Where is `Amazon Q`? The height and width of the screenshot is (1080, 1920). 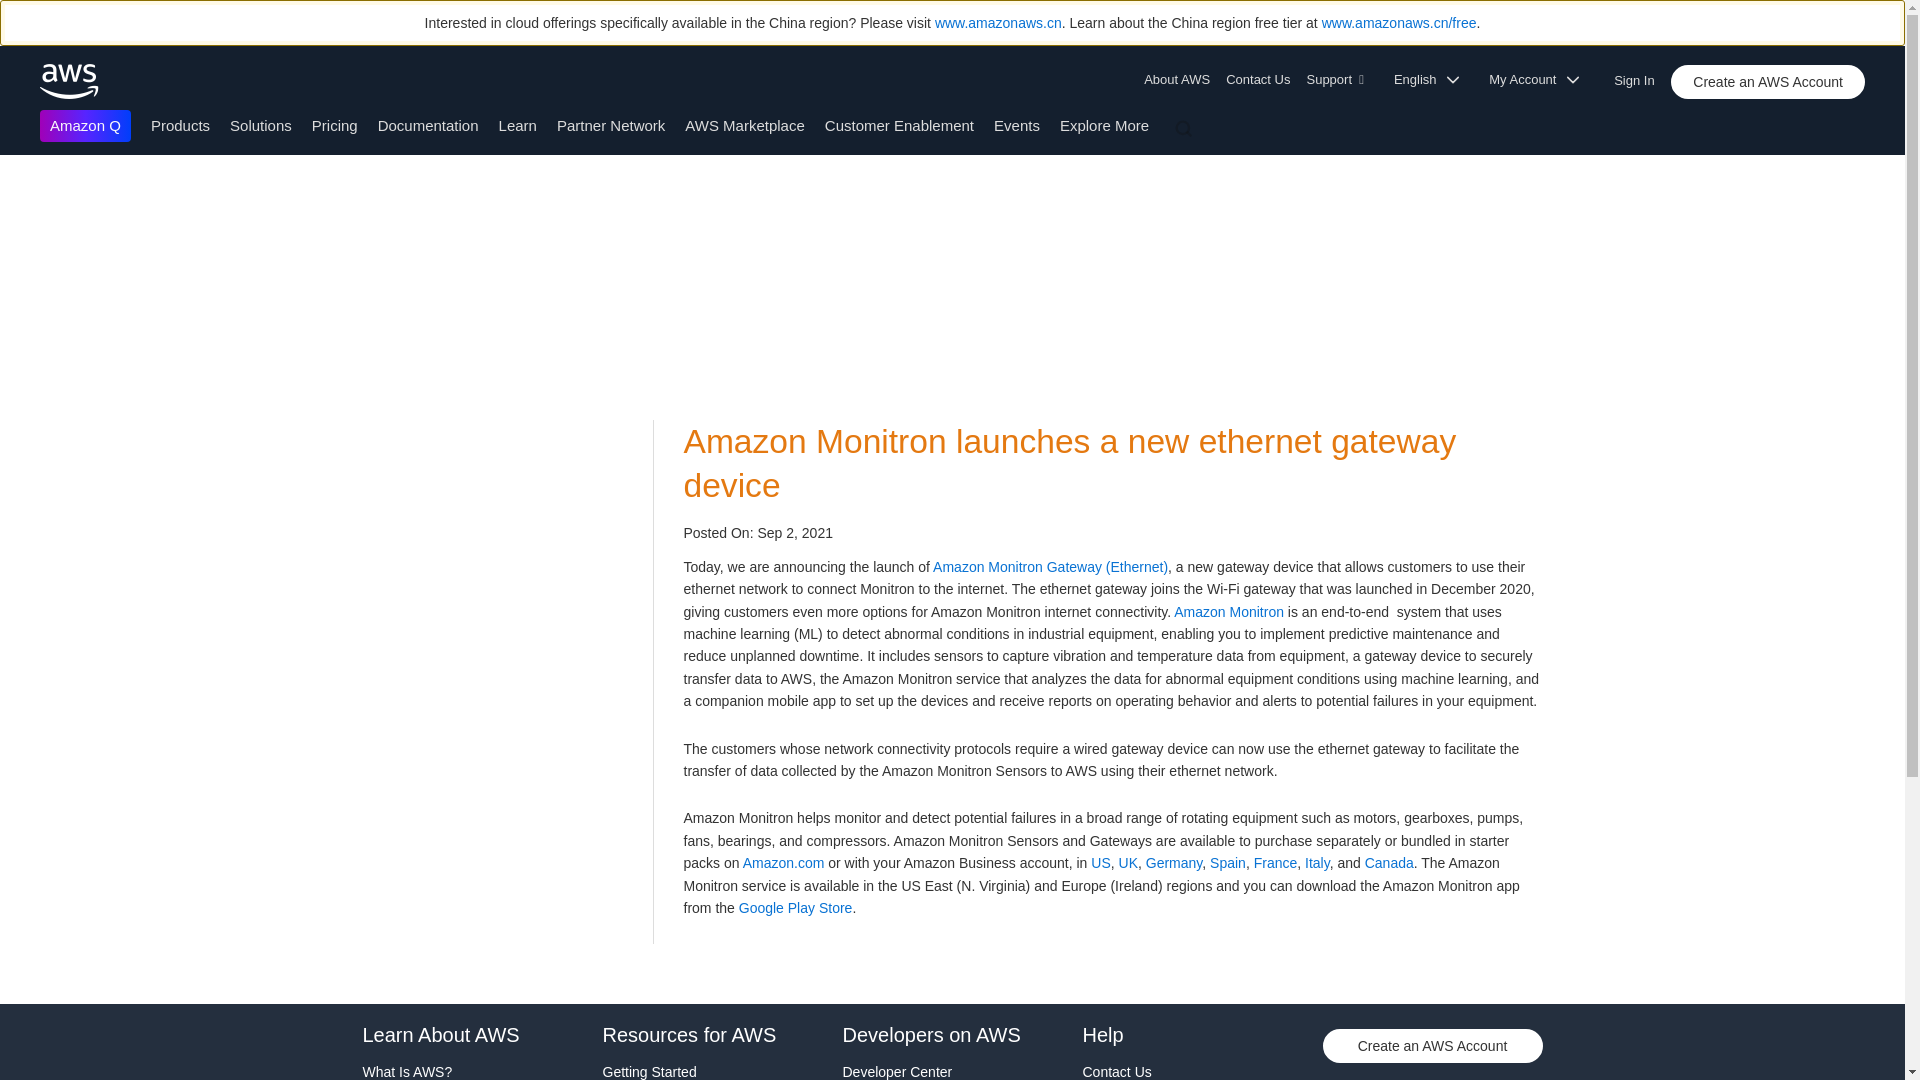
Amazon Q is located at coordinates (85, 126).